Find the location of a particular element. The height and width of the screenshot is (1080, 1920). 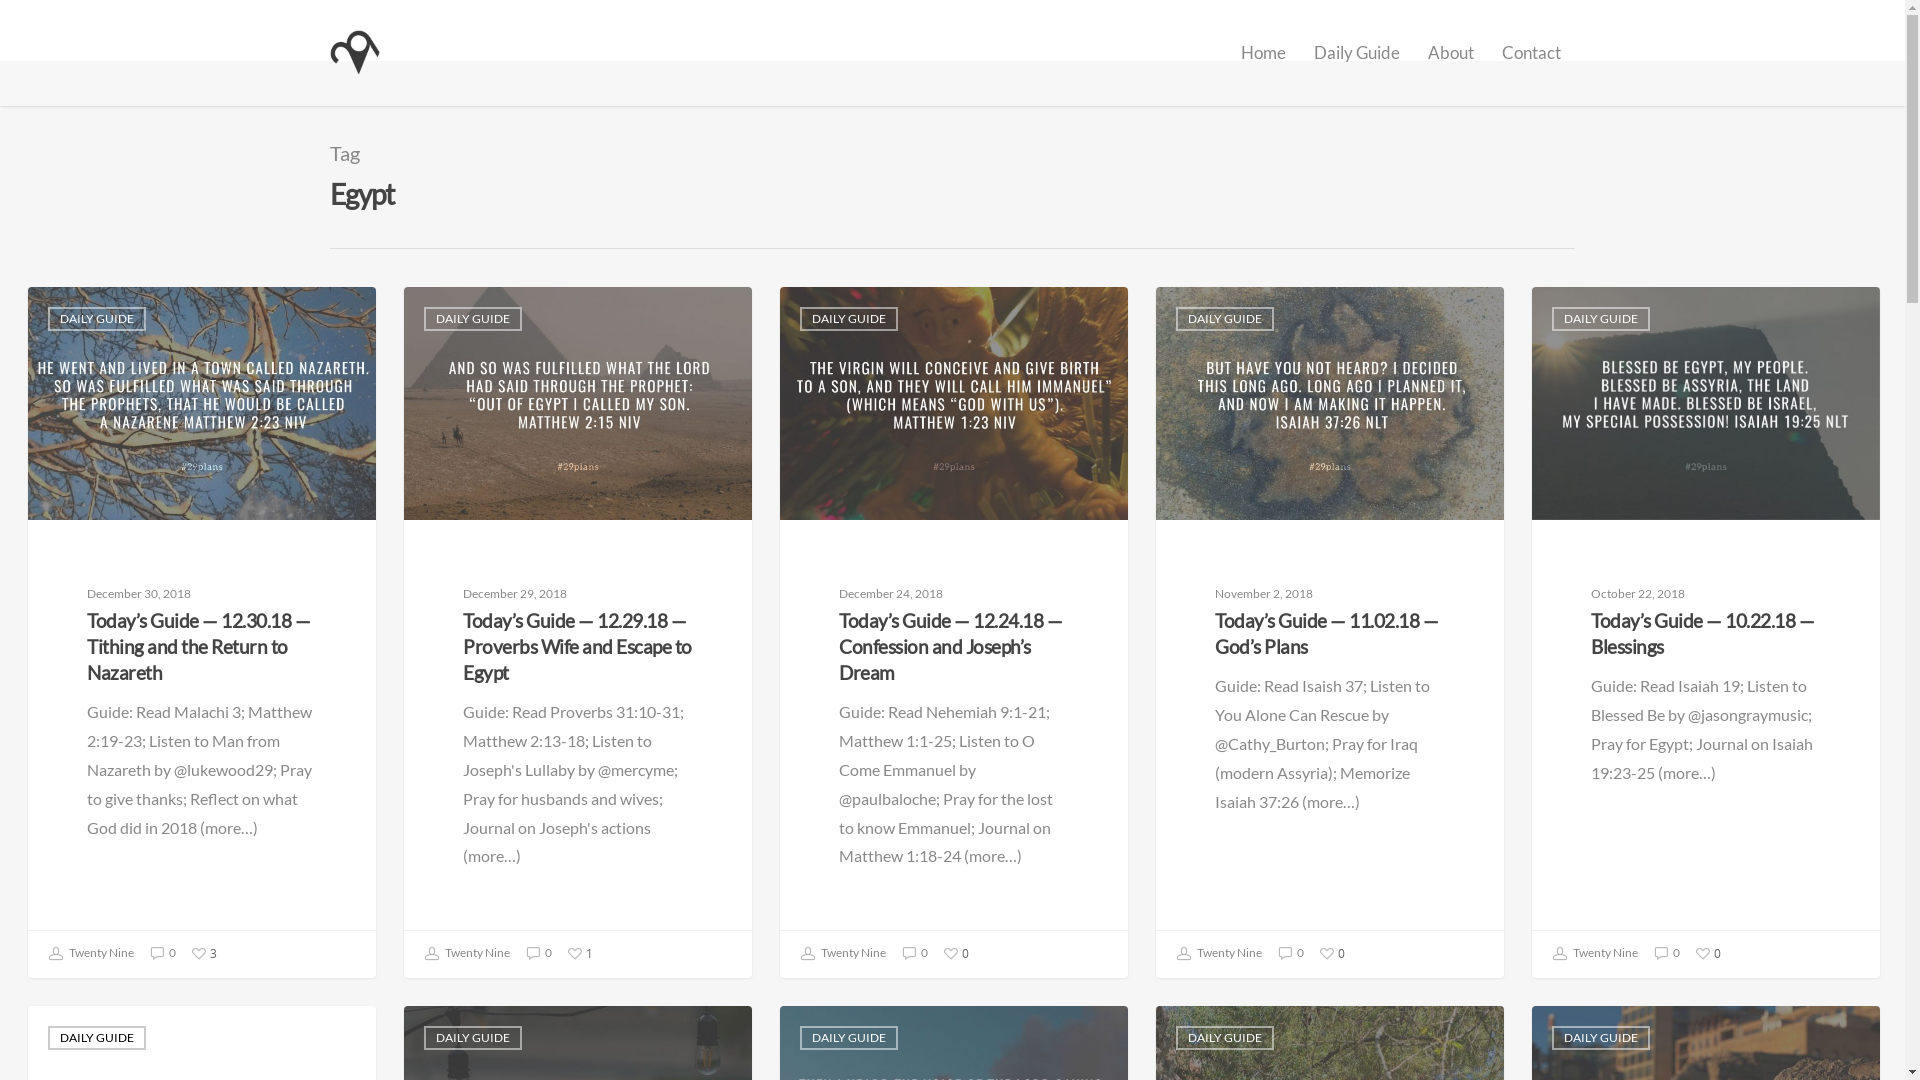

Contact is located at coordinates (1532, 67).